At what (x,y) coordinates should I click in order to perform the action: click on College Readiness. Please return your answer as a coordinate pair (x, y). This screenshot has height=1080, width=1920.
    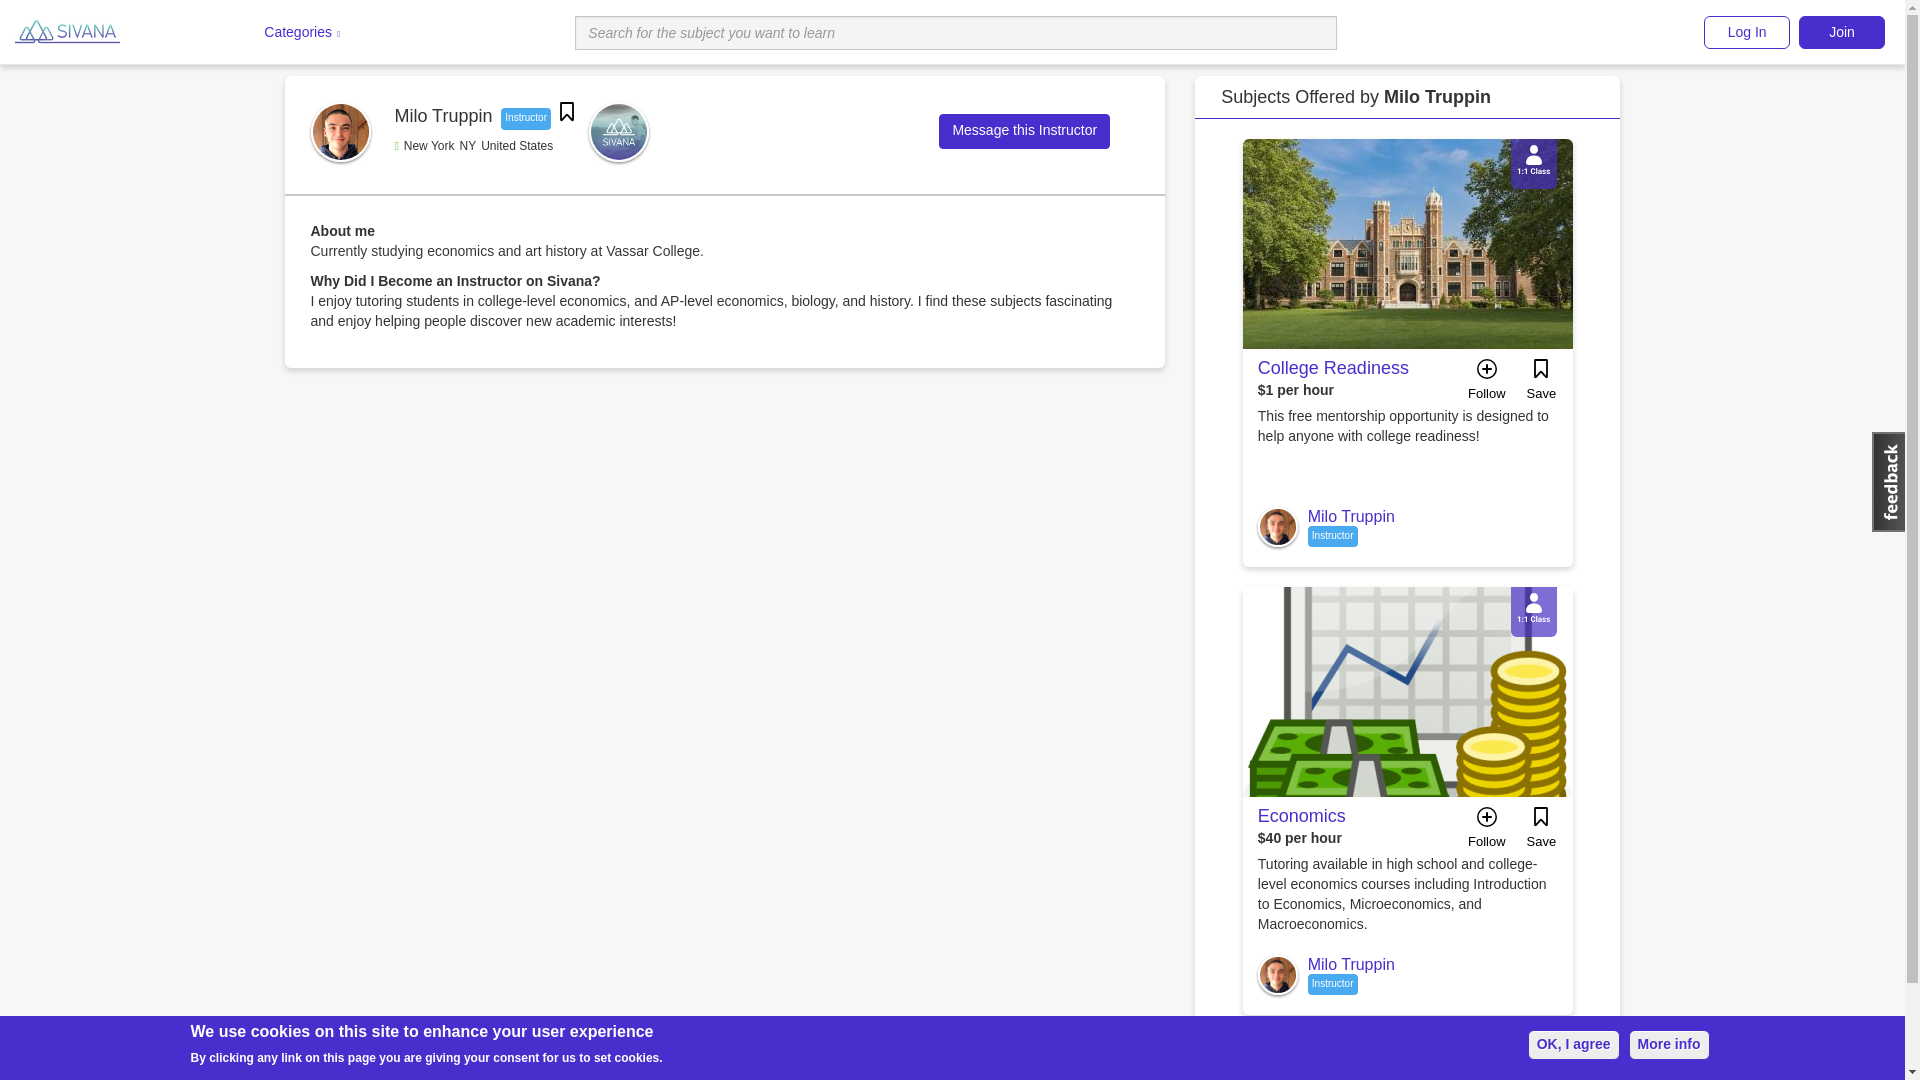
    Looking at the image, I should click on (1333, 368).